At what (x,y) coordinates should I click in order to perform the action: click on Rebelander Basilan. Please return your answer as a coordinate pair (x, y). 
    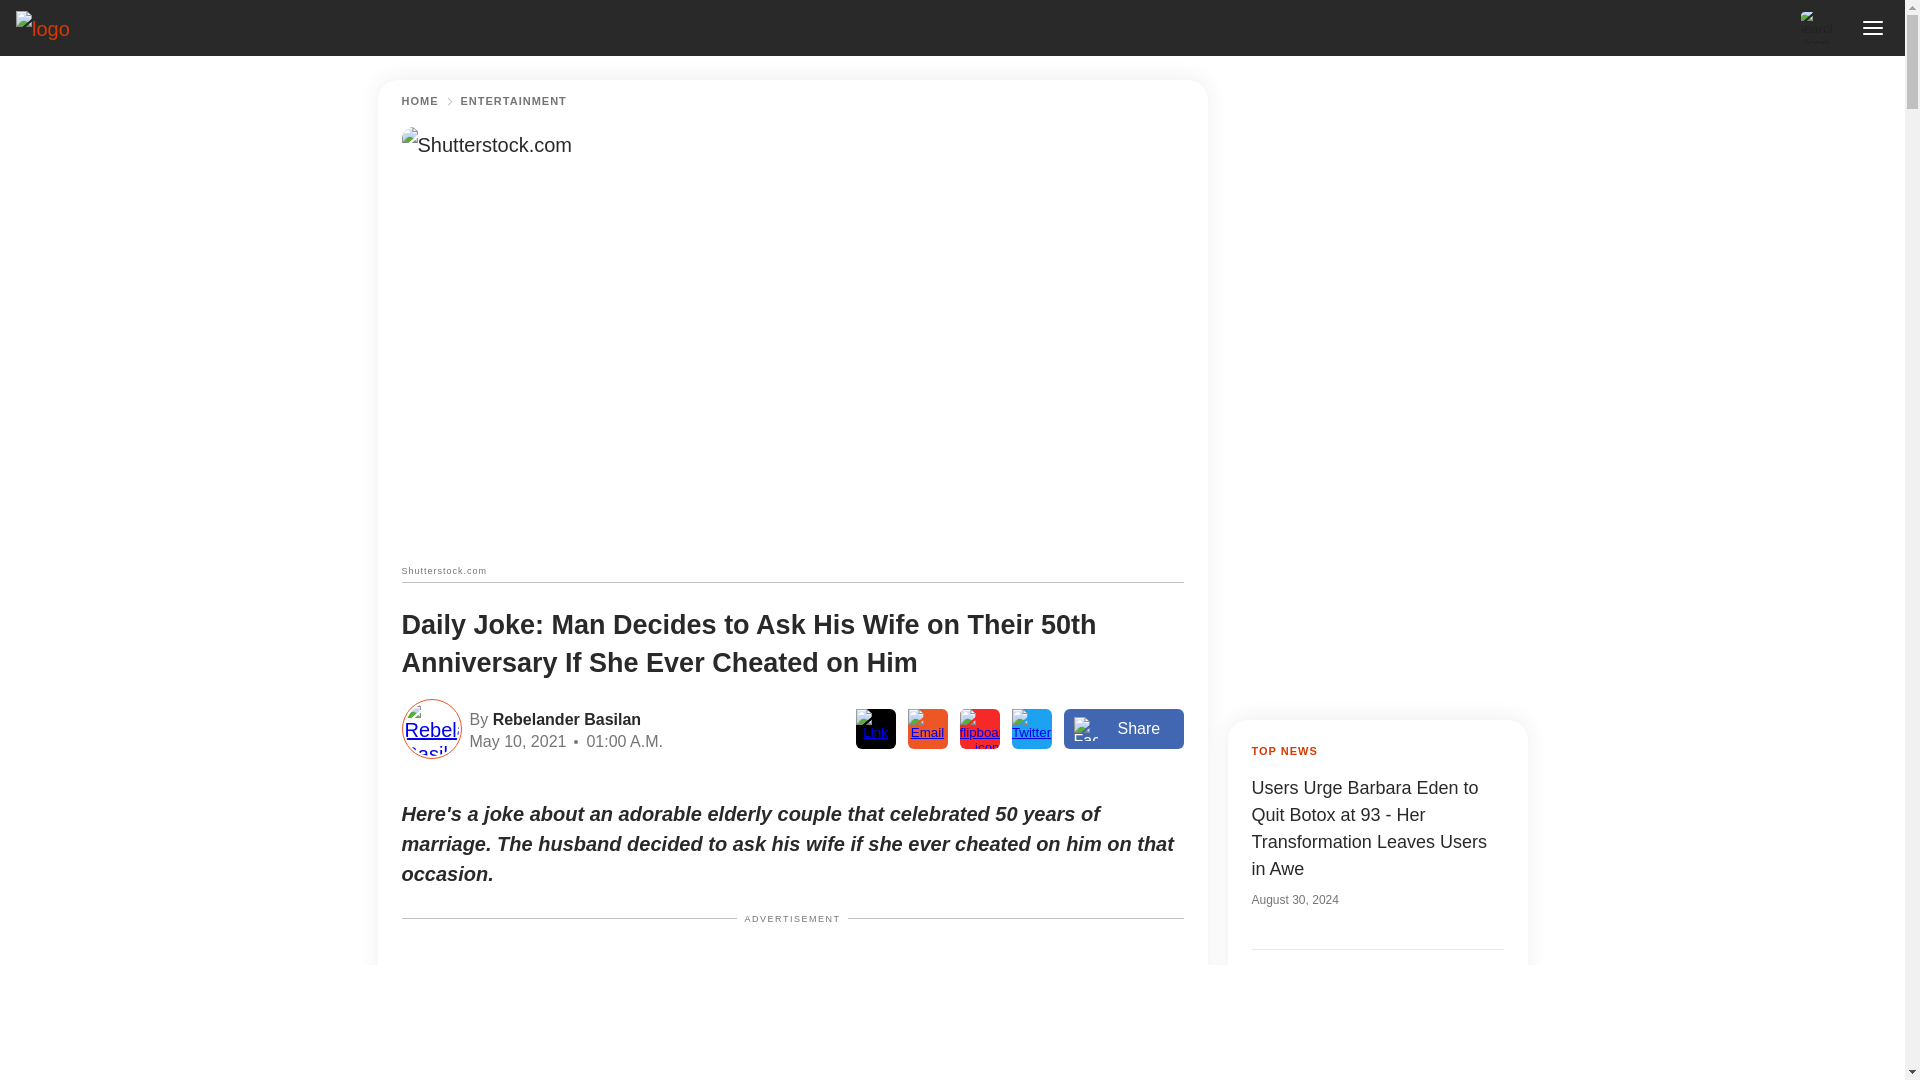
    Looking at the image, I should click on (564, 718).